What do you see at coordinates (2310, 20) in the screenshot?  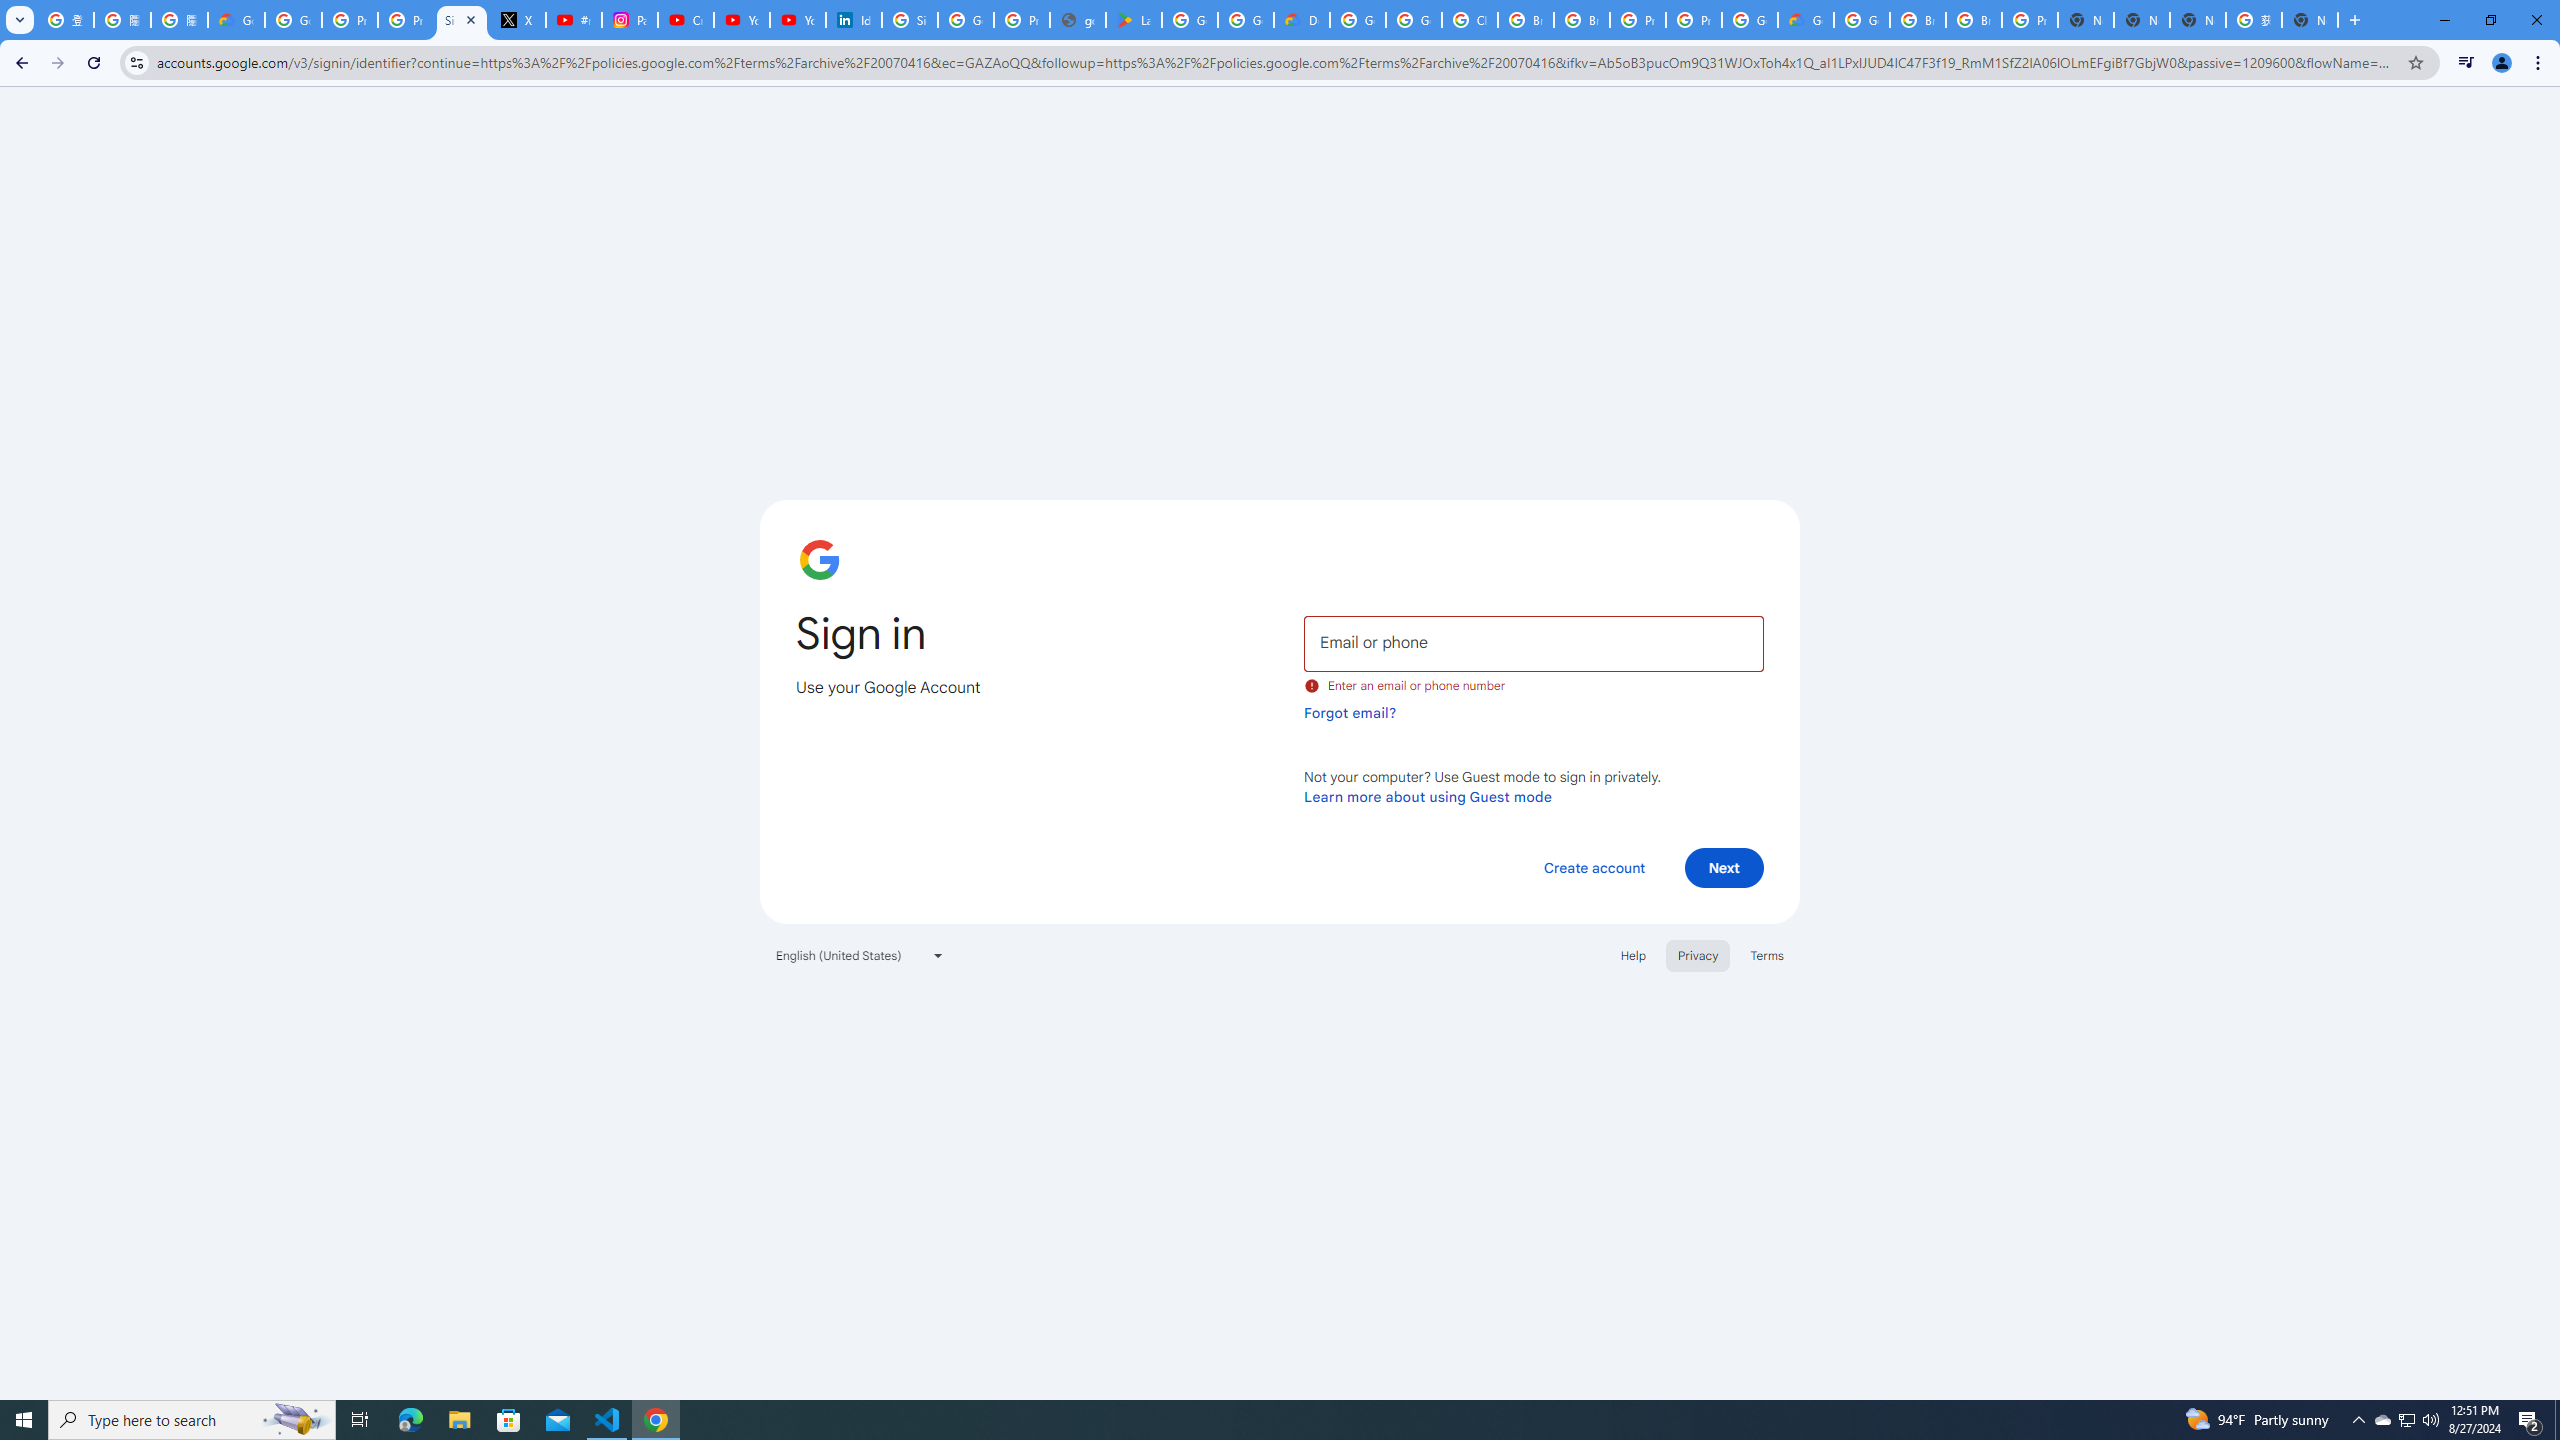 I see `New Tab` at bounding box center [2310, 20].